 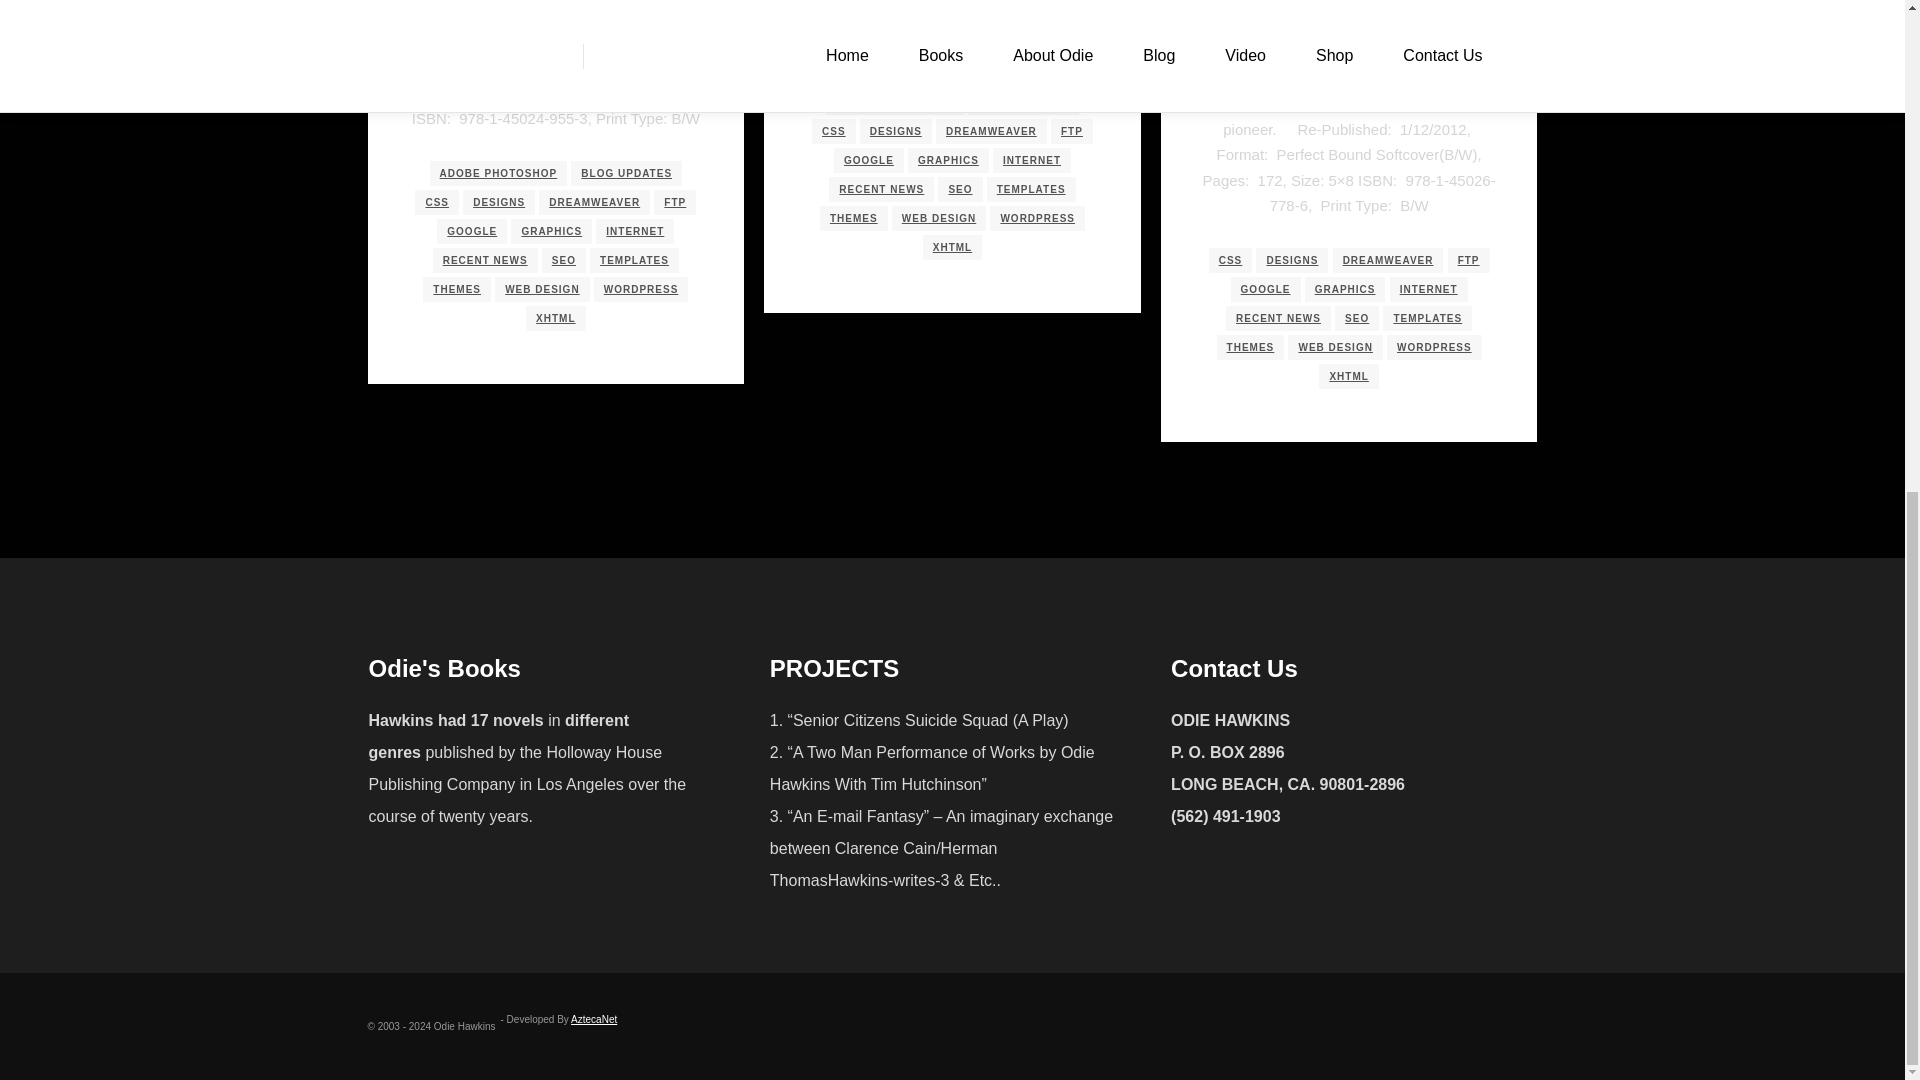 What do you see at coordinates (674, 202) in the screenshot?
I see `FTP` at bounding box center [674, 202].